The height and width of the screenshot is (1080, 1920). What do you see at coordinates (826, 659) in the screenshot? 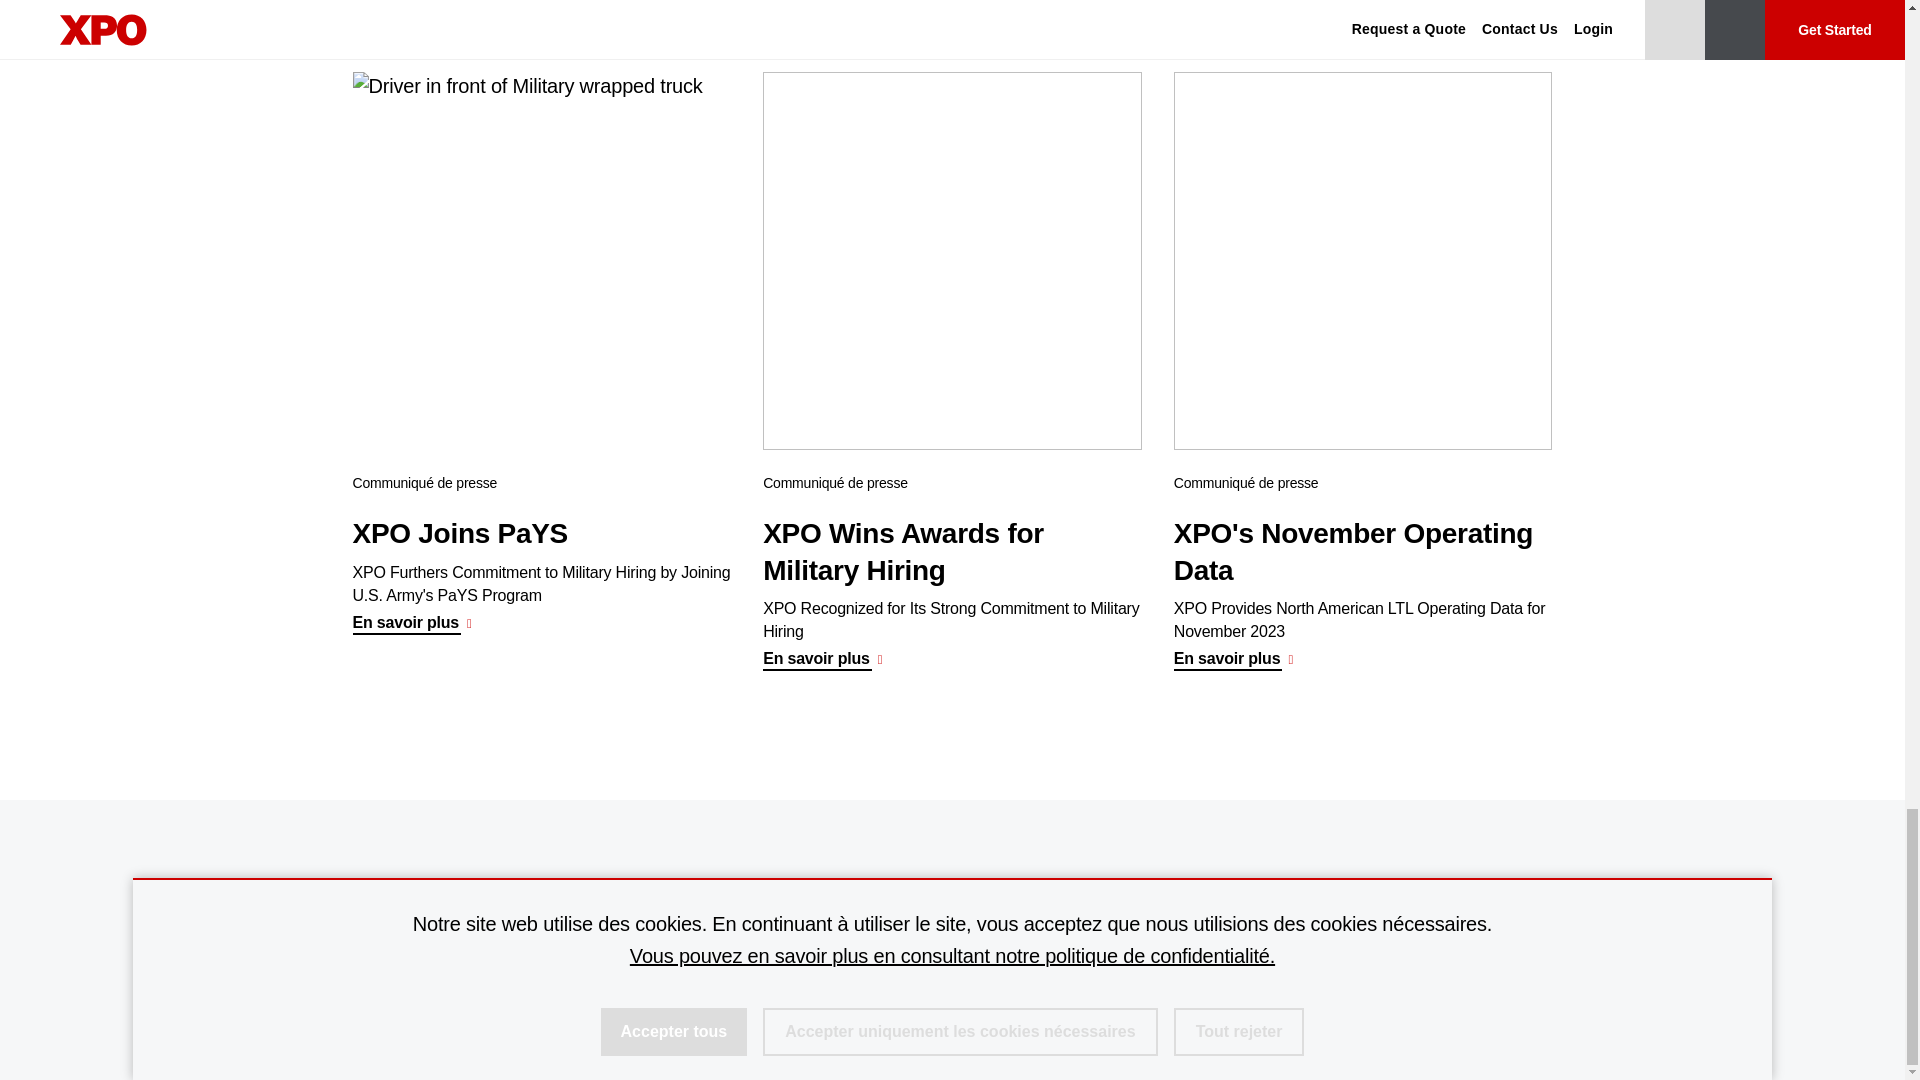
I see `En savoir plus` at bounding box center [826, 659].